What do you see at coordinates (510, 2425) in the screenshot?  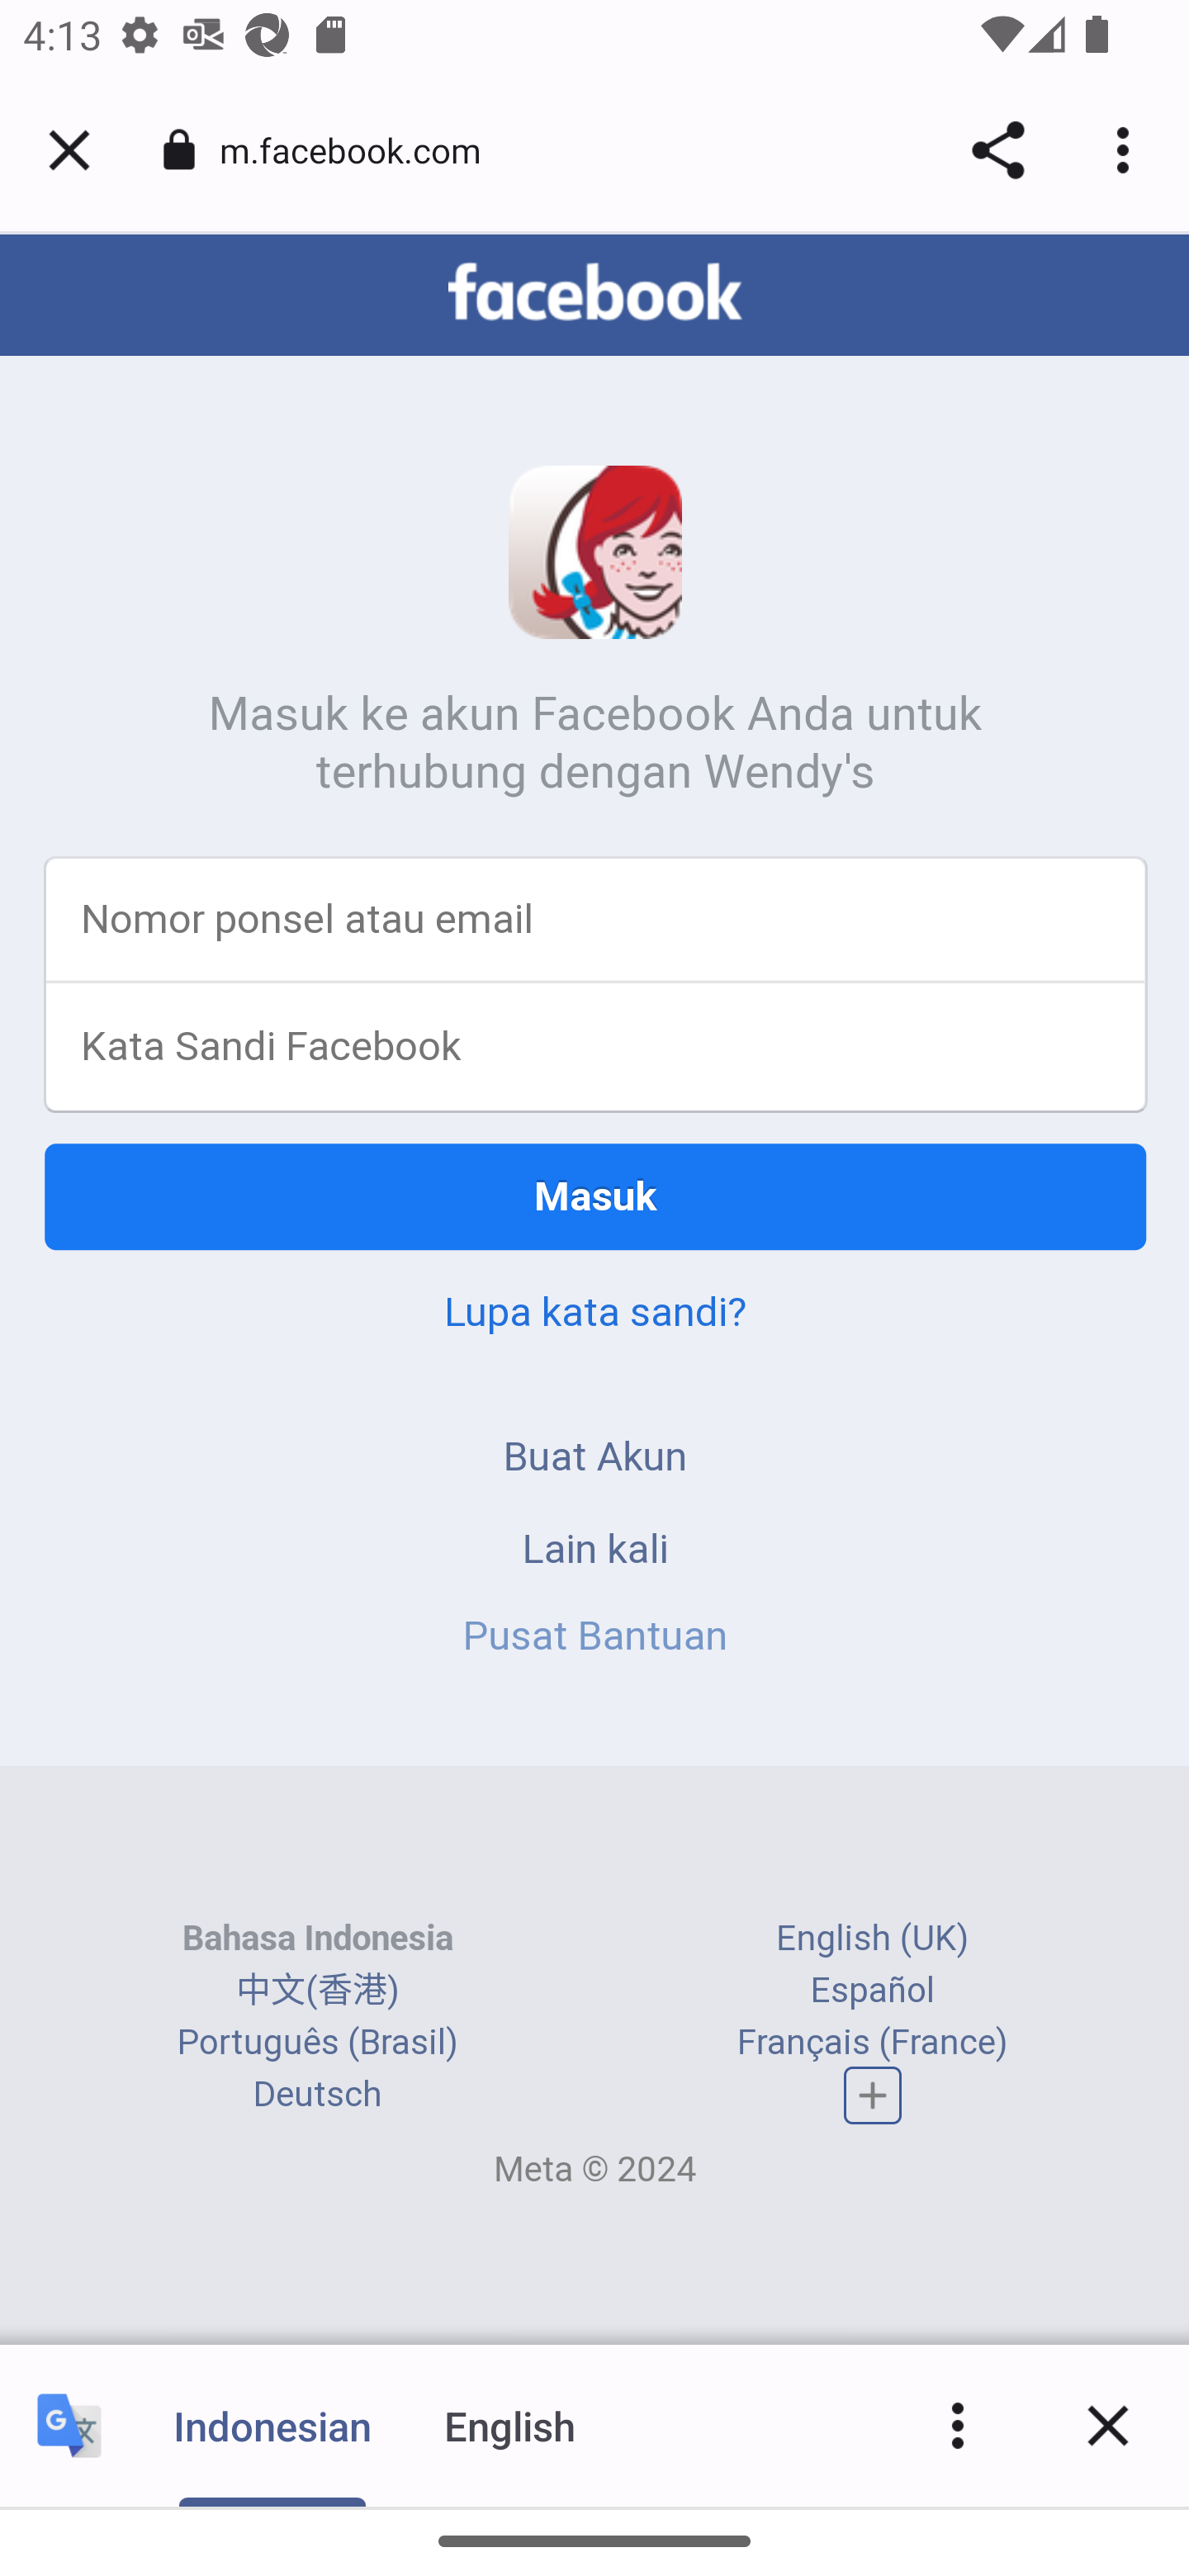 I see `English` at bounding box center [510, 2425].